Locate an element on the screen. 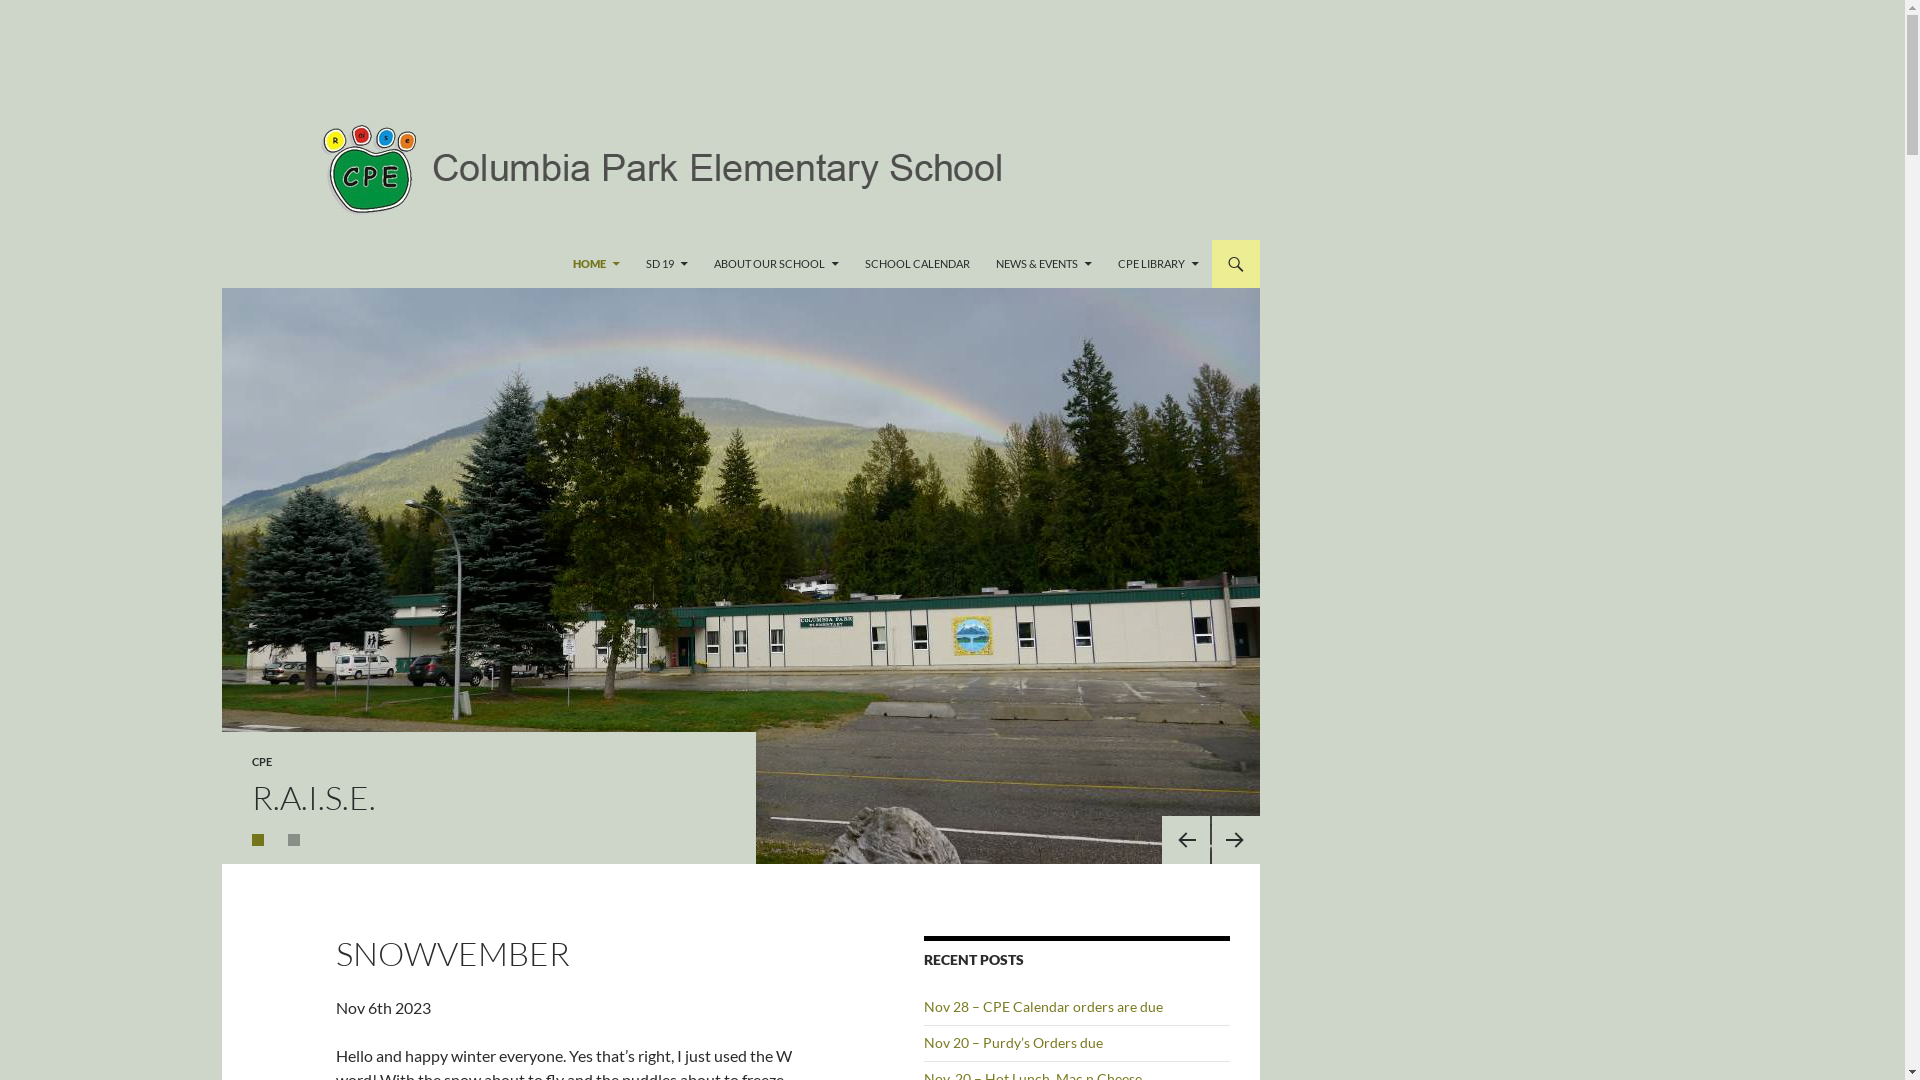 This screenshot has height=1080, width=1920. Next is located at coordinates (1236, 840).